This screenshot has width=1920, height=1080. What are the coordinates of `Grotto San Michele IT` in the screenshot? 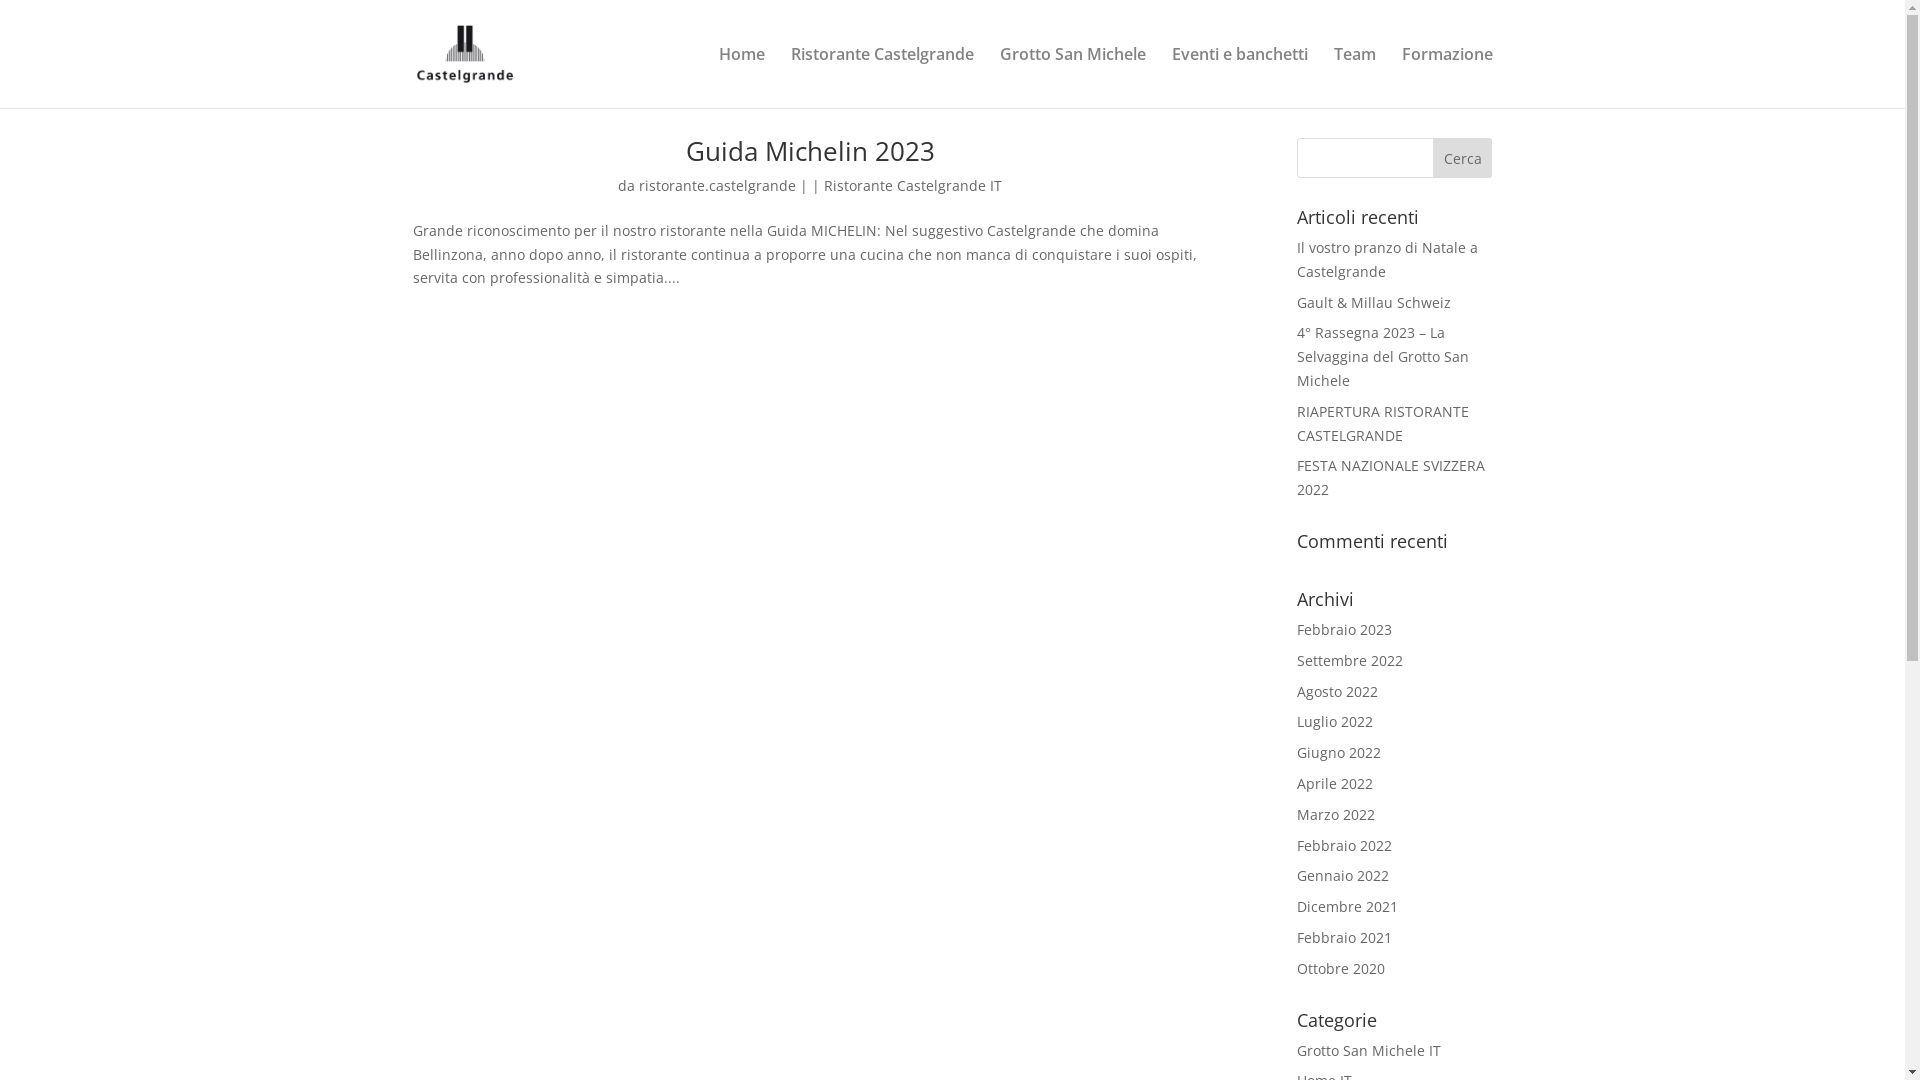 It's located at (1369, 1050).